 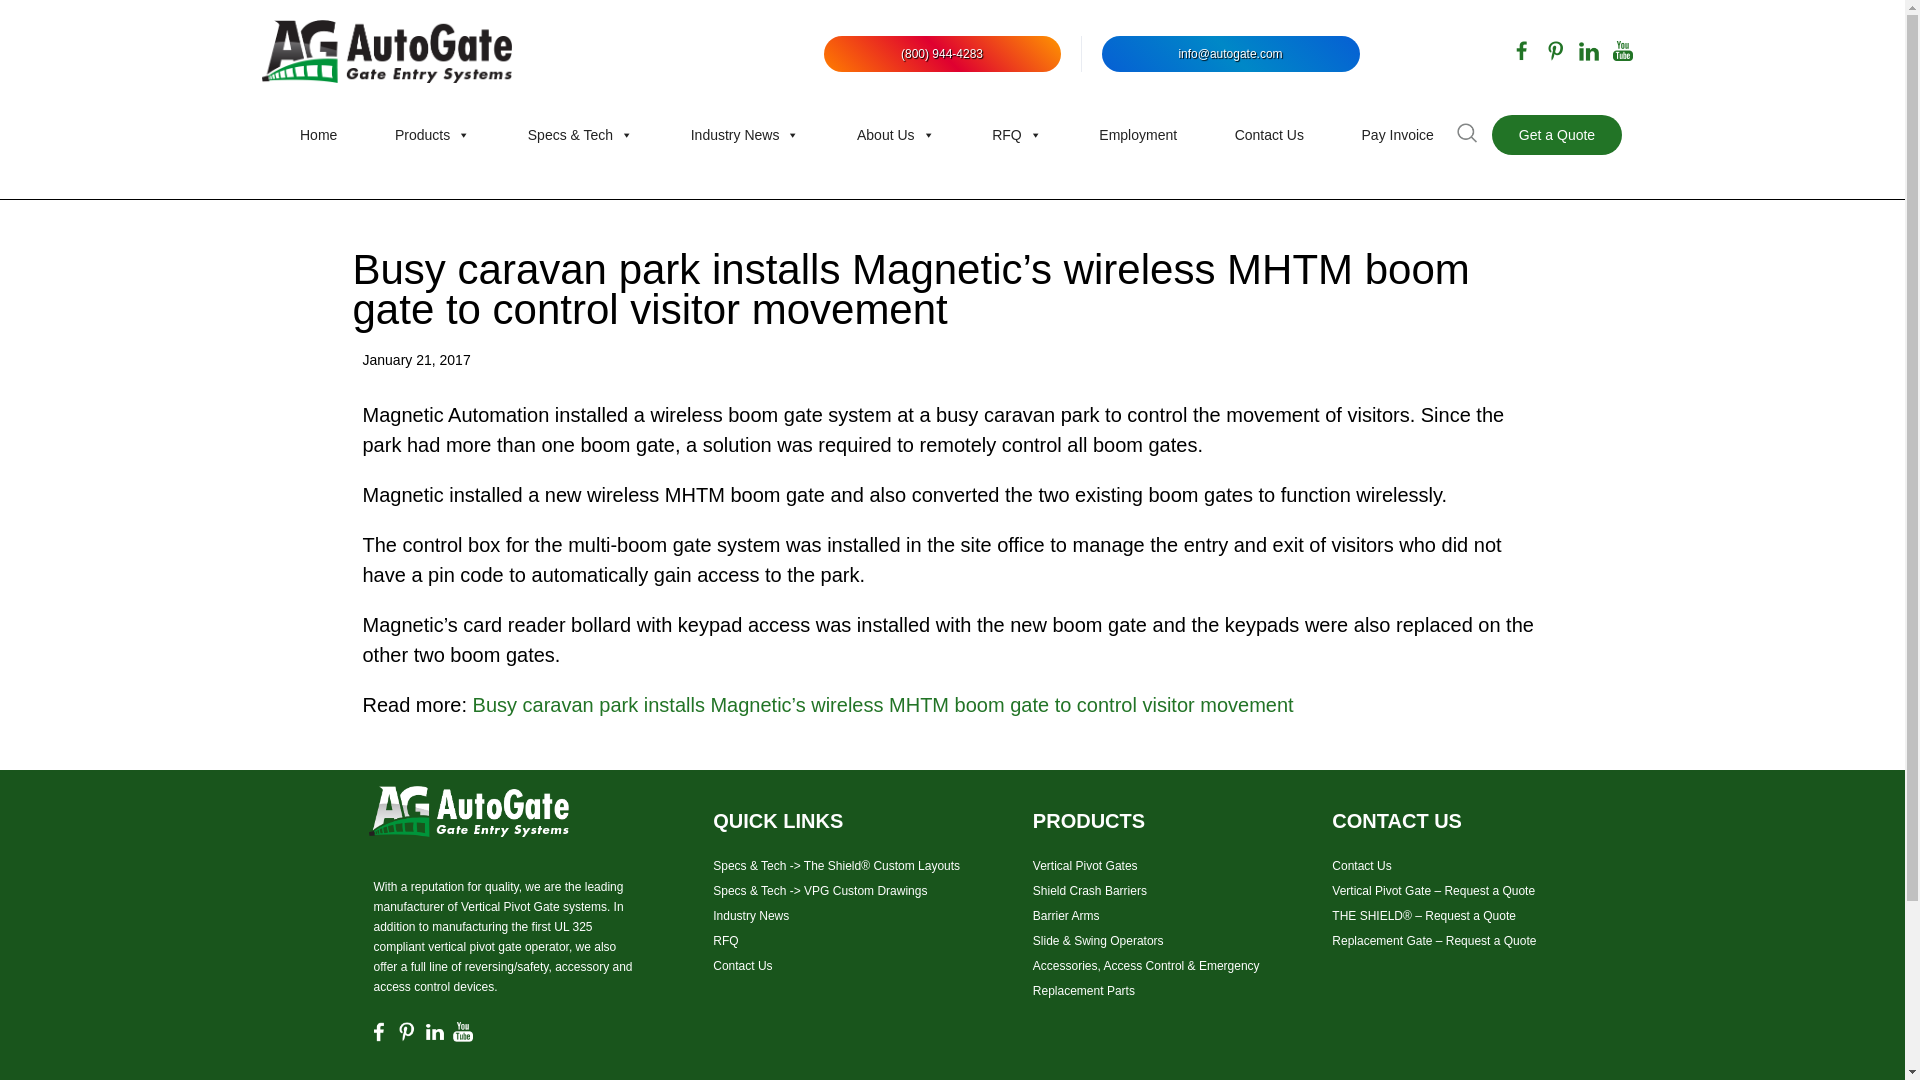 I want to click on 2017-01-21T07:42:50-05:00, so click(x=416, y=360).